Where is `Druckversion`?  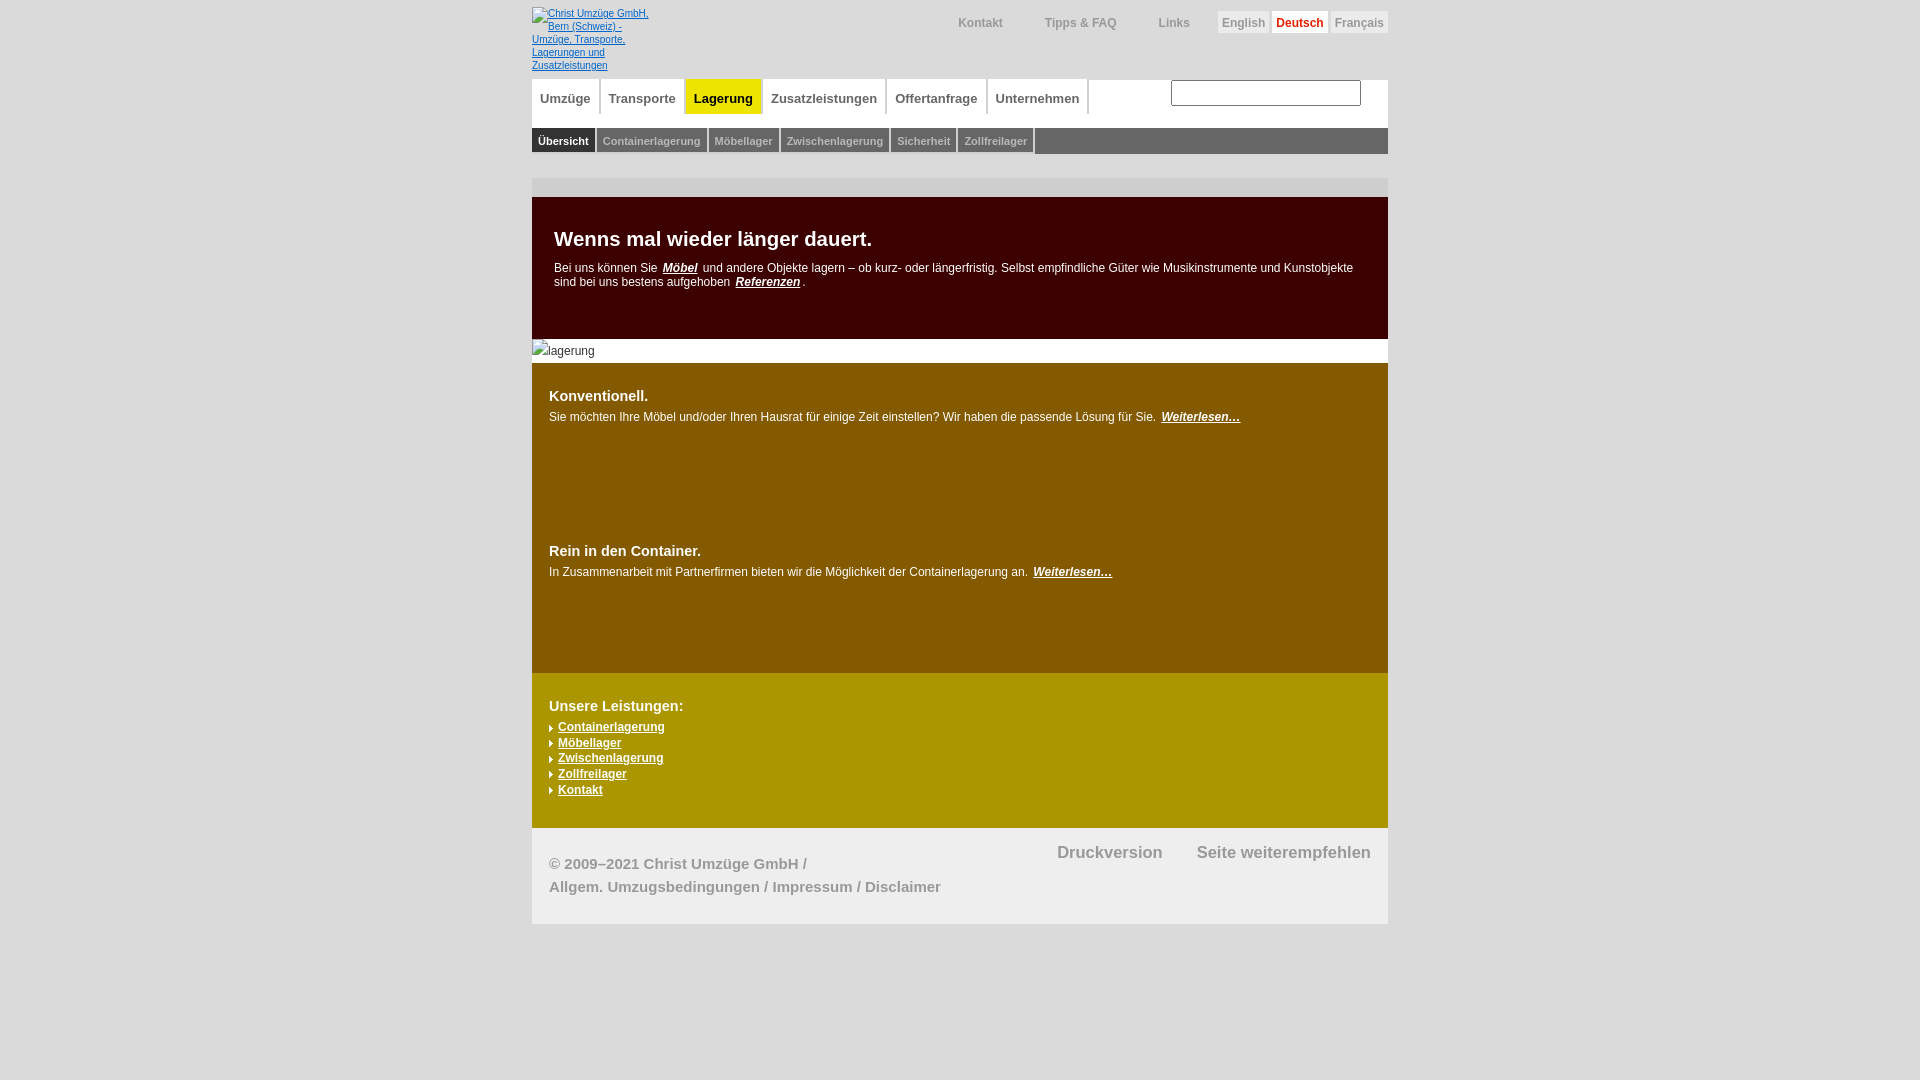
Druckversion is located at coordinates (1094, 852).